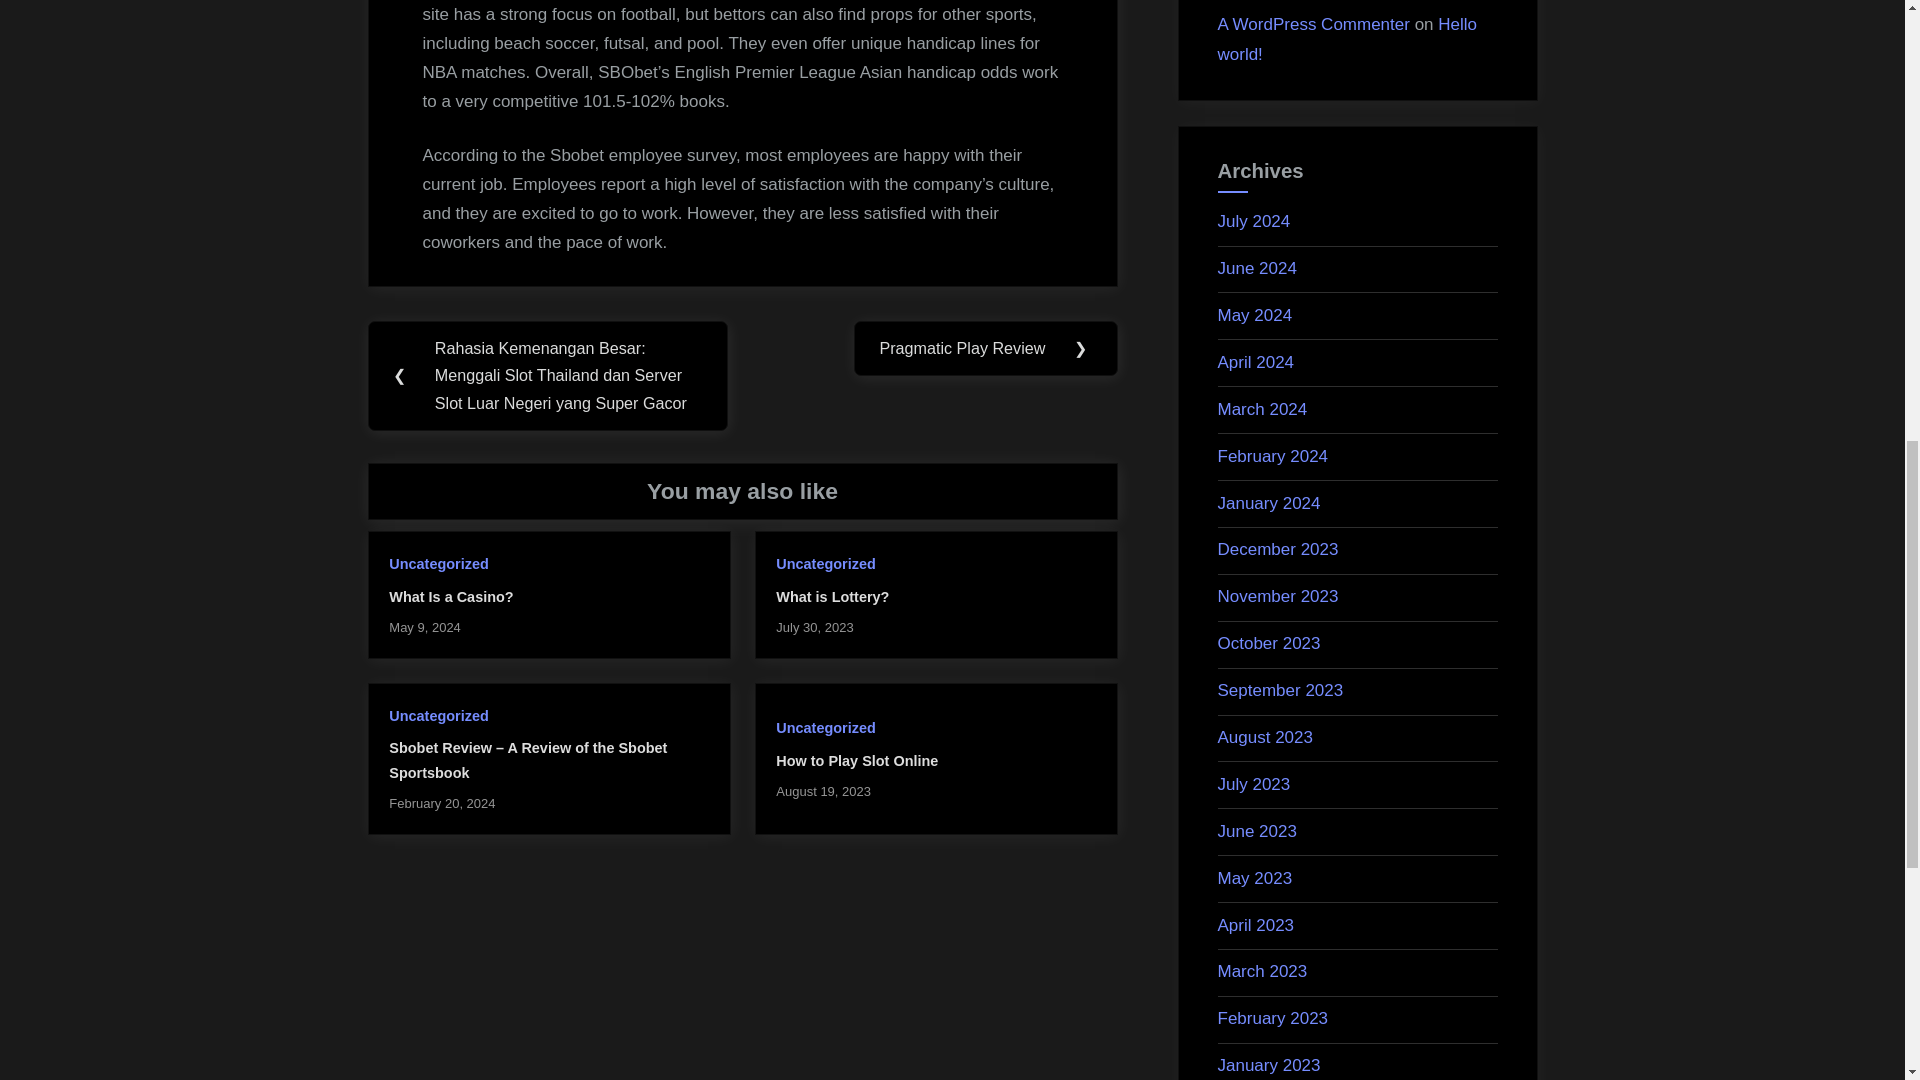 The height and width of the screenshot is (1080, 1920). What do you see at coordinates (1254, 221) in the screenshot?
I see `July 2024` at bounding box center [1254, 221].